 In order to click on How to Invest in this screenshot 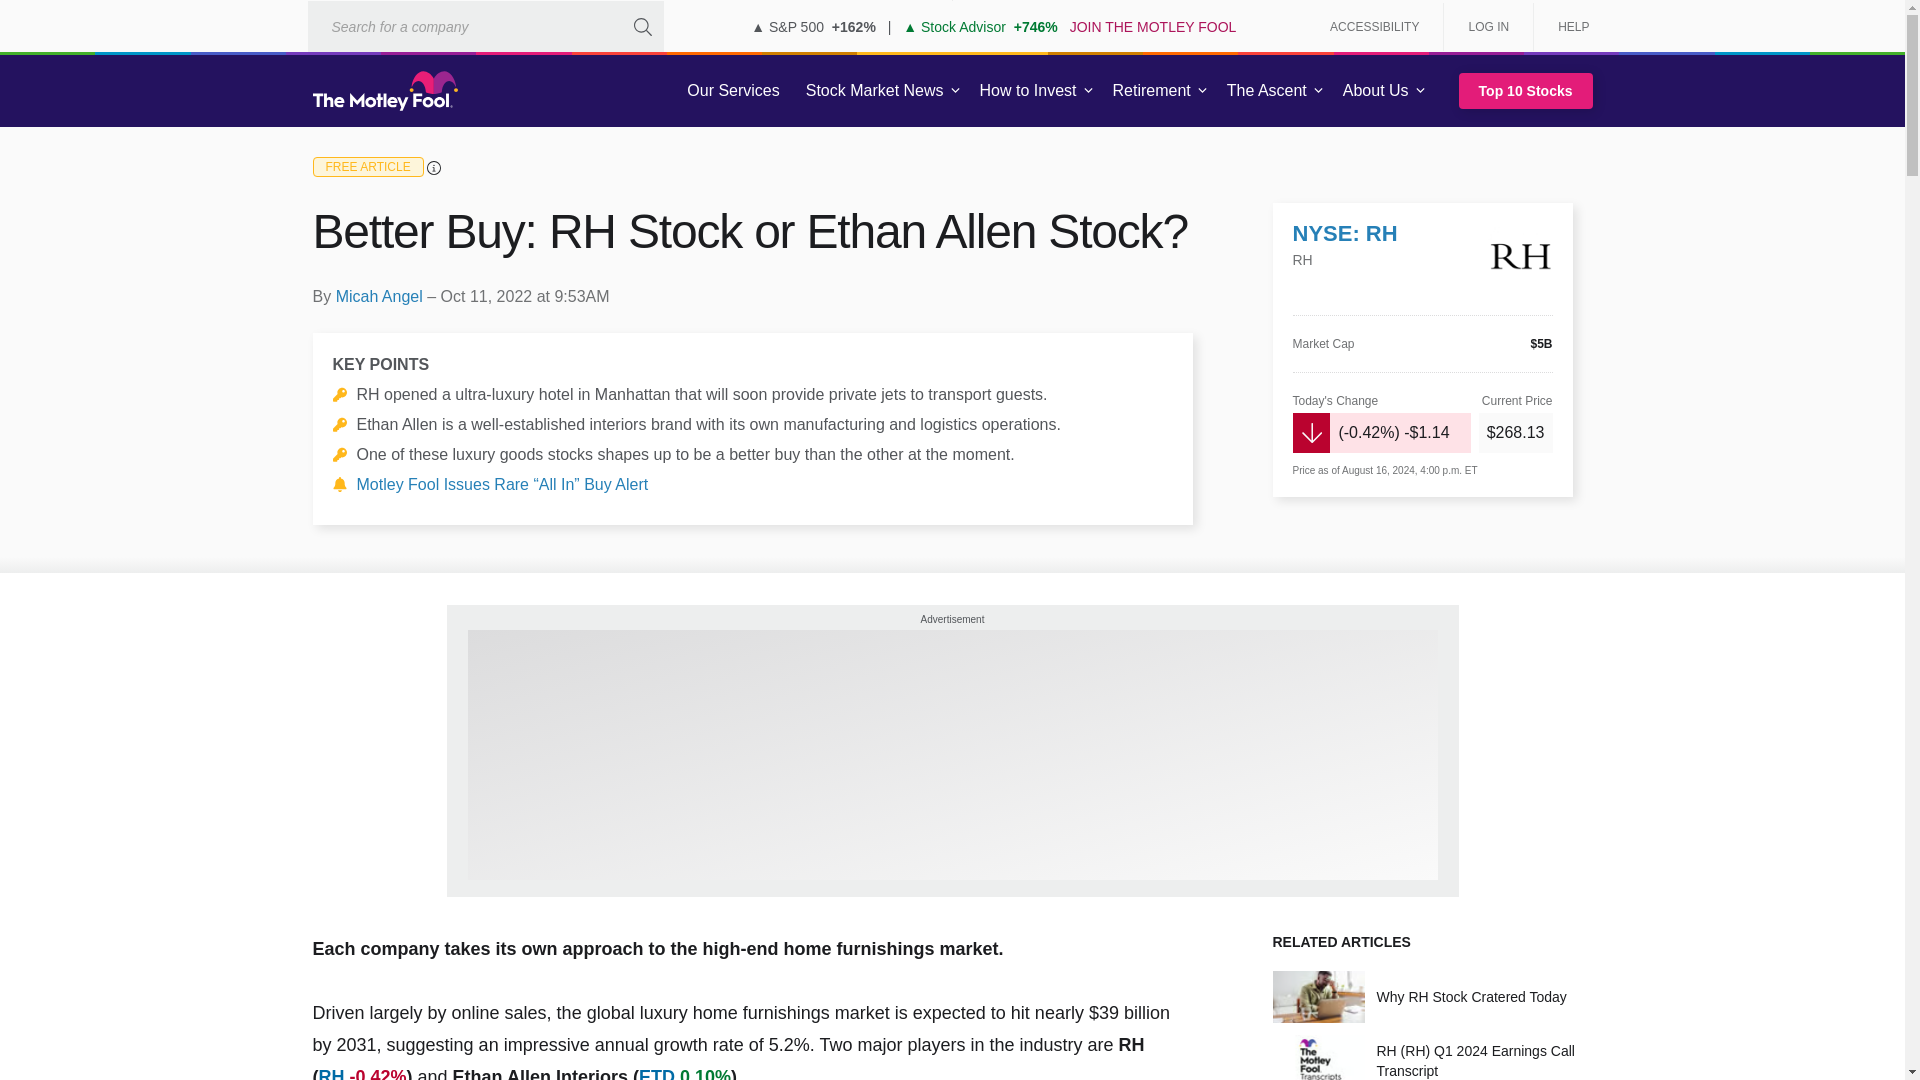, I will do `click(1028, 91)`.